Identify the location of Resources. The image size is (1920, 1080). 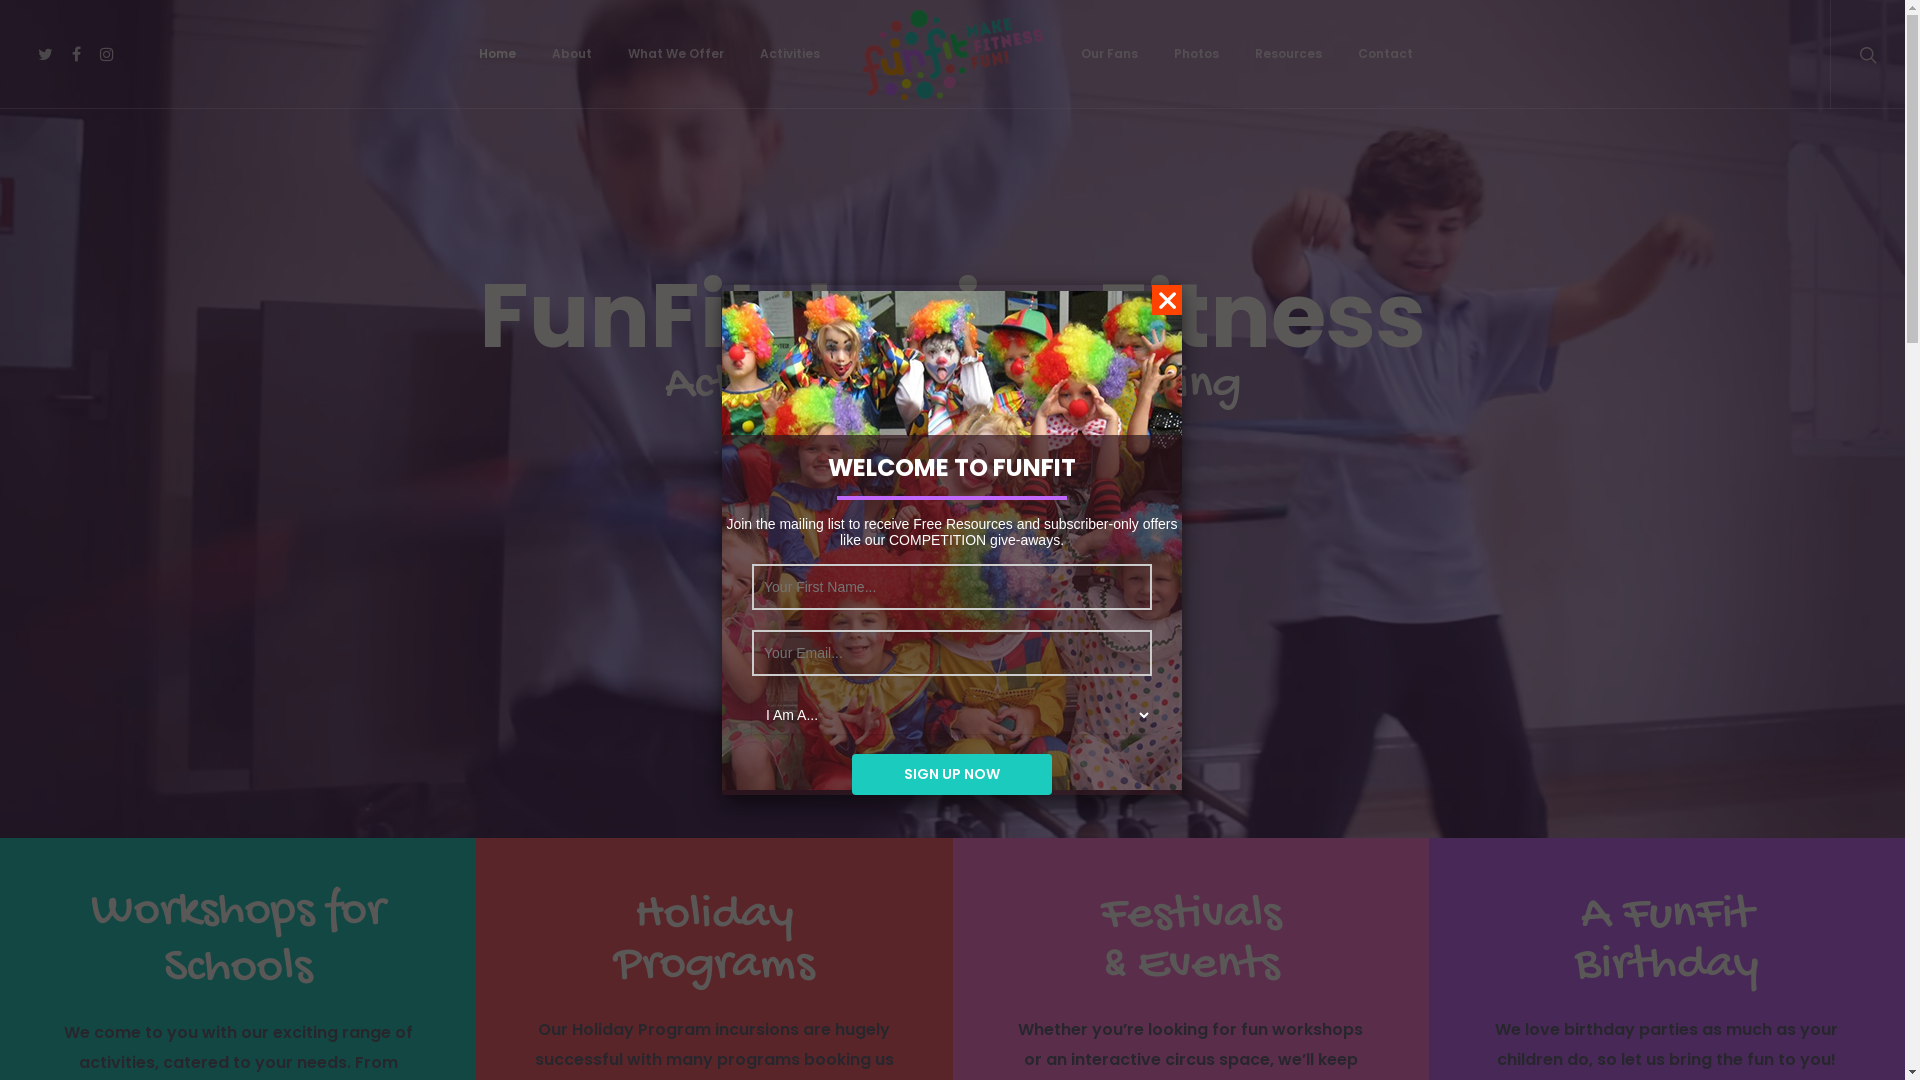
(1288, 60).